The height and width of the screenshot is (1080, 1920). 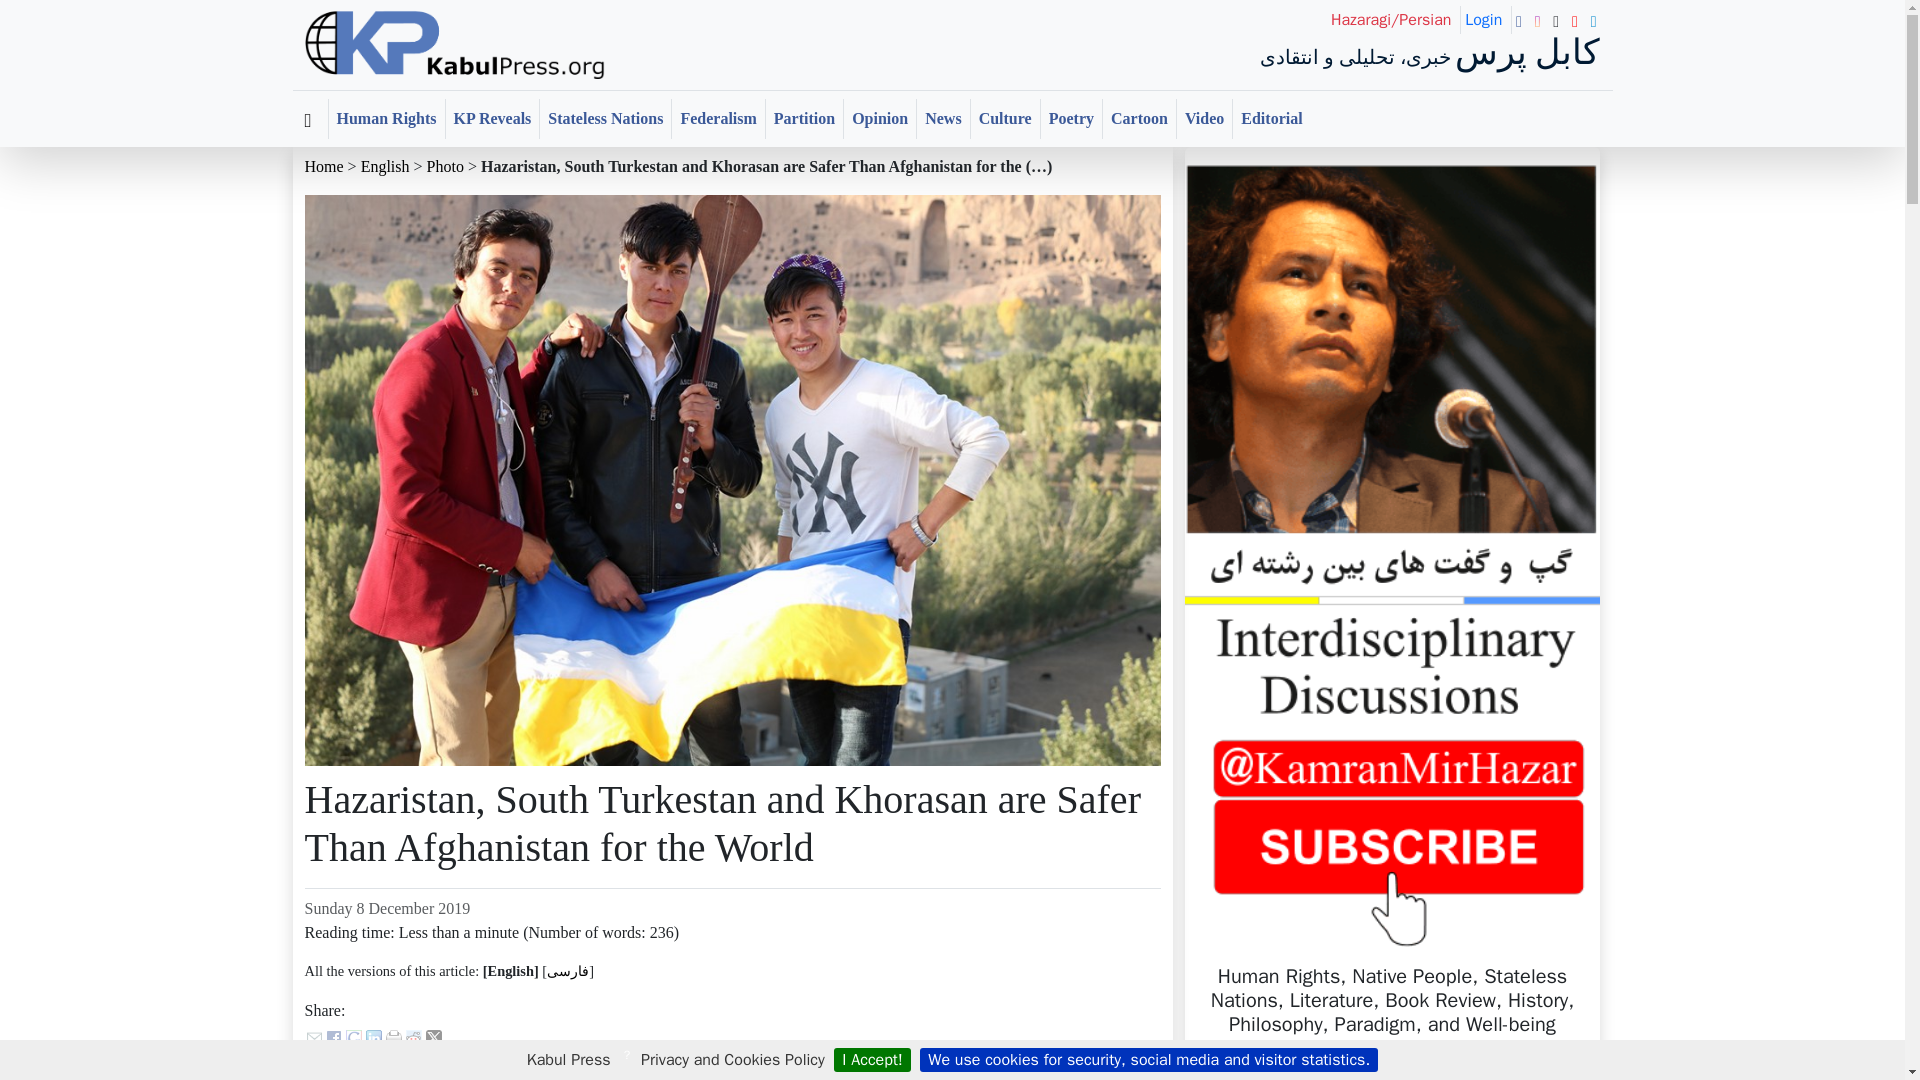 What do you see at coordinates (334, 1036) in the screenshot?
I see `Facebook` at bounding box center [334, 1036].